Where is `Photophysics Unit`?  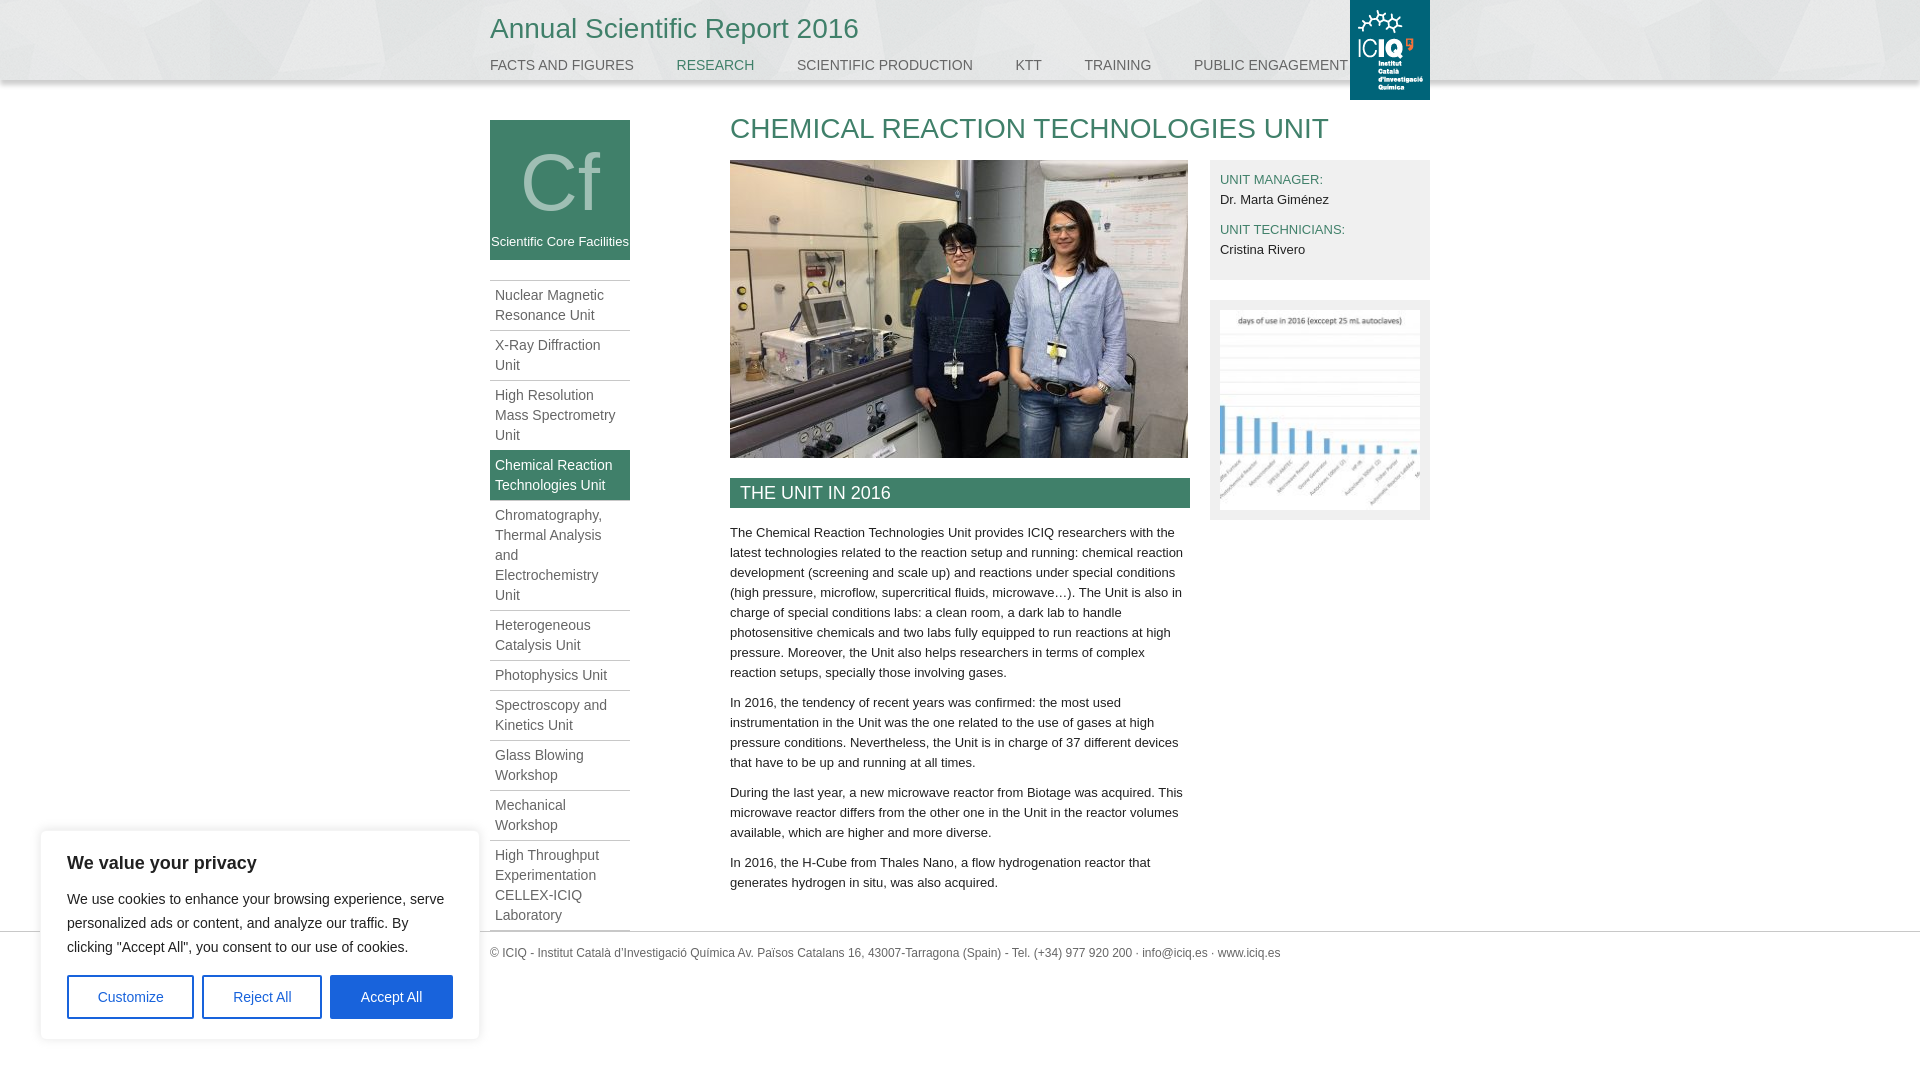 Photophysics Unit is located at coordinates (559, 674).